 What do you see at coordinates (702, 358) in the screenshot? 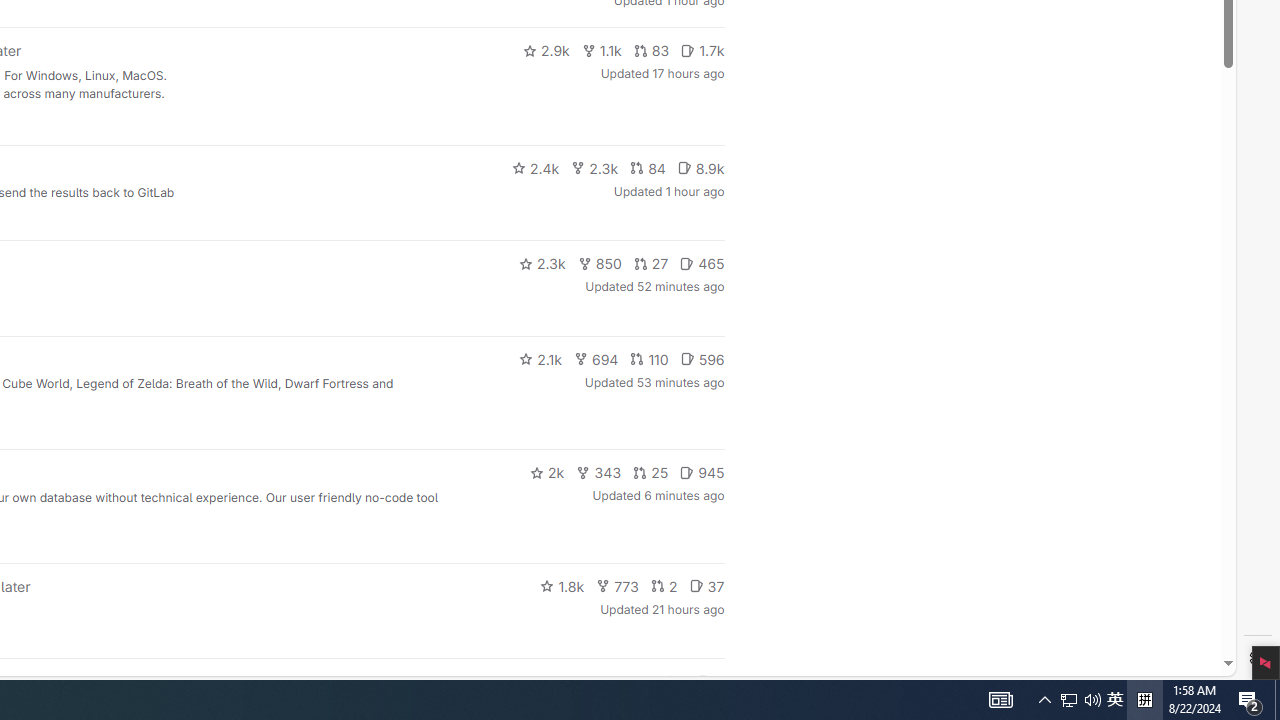
I see `596` at bounding box center [702, 358].